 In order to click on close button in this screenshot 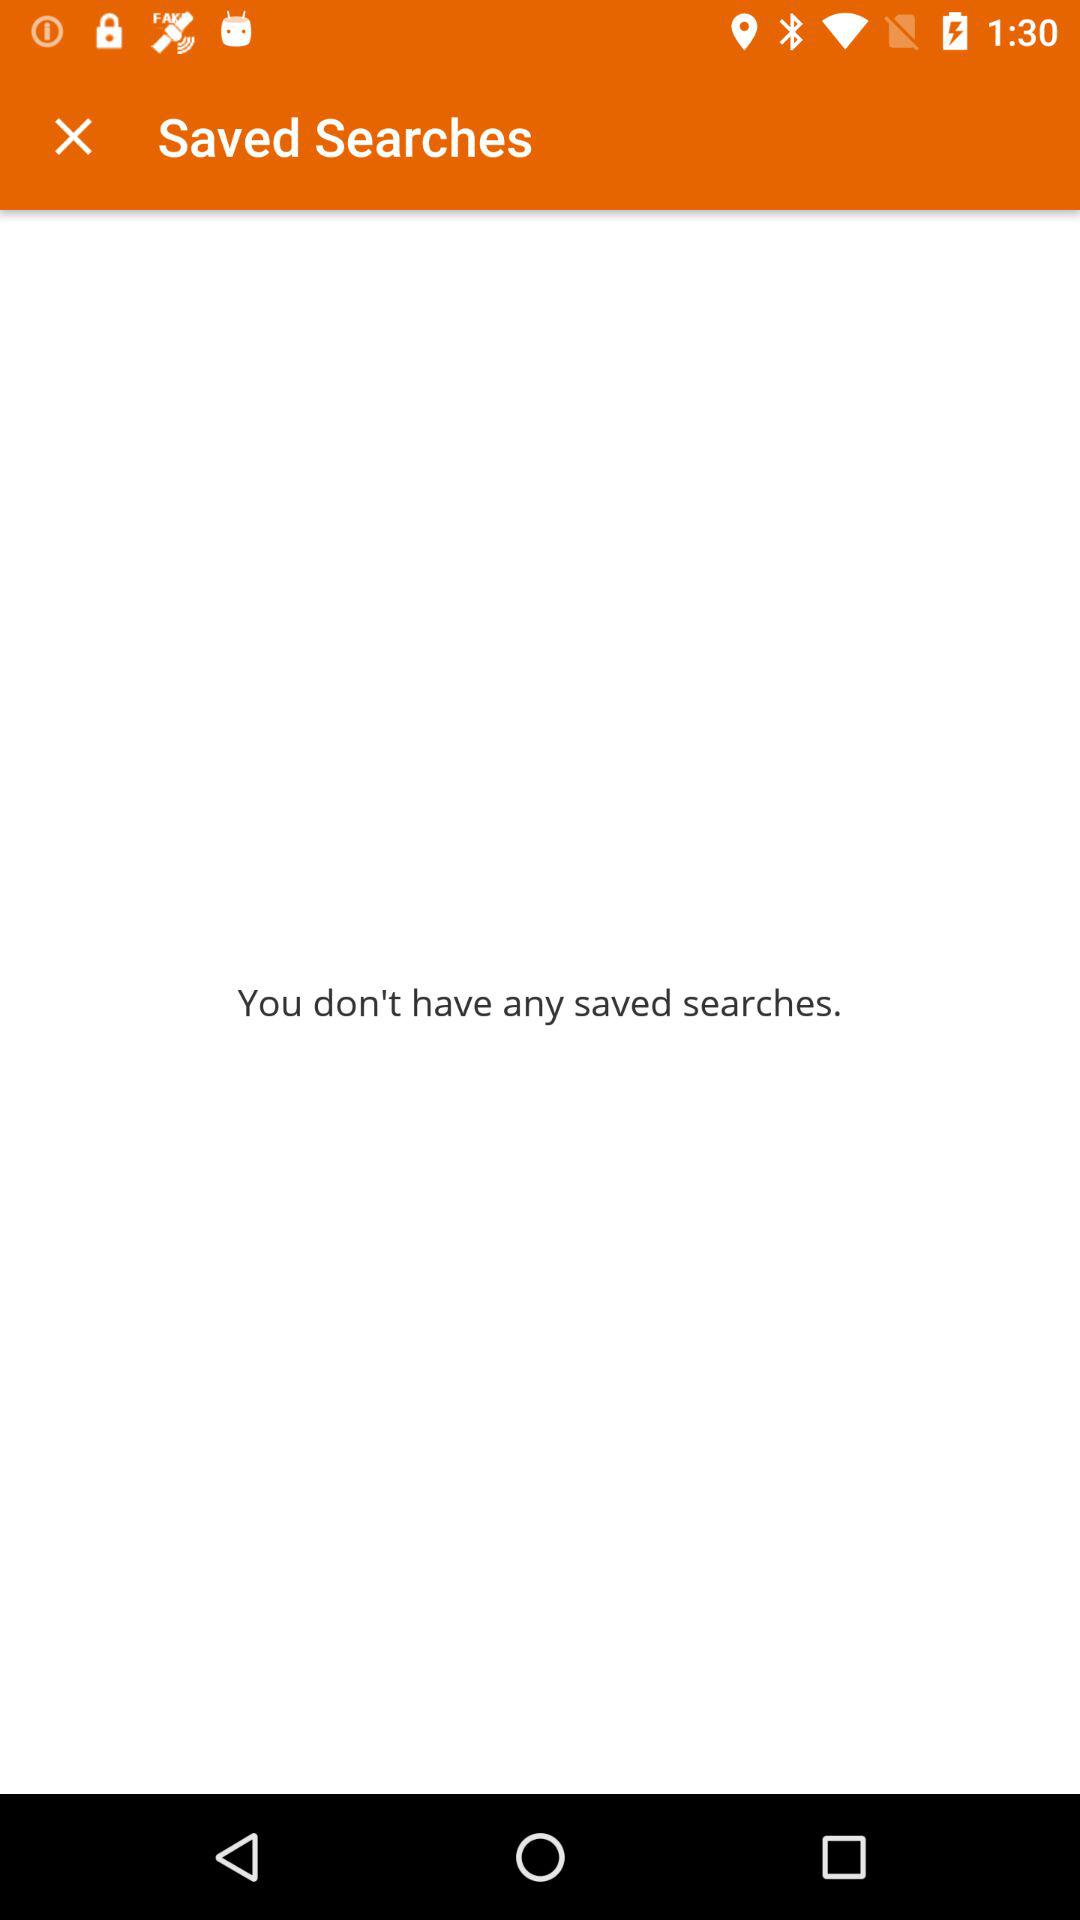, I will do `click(74, 136)`.